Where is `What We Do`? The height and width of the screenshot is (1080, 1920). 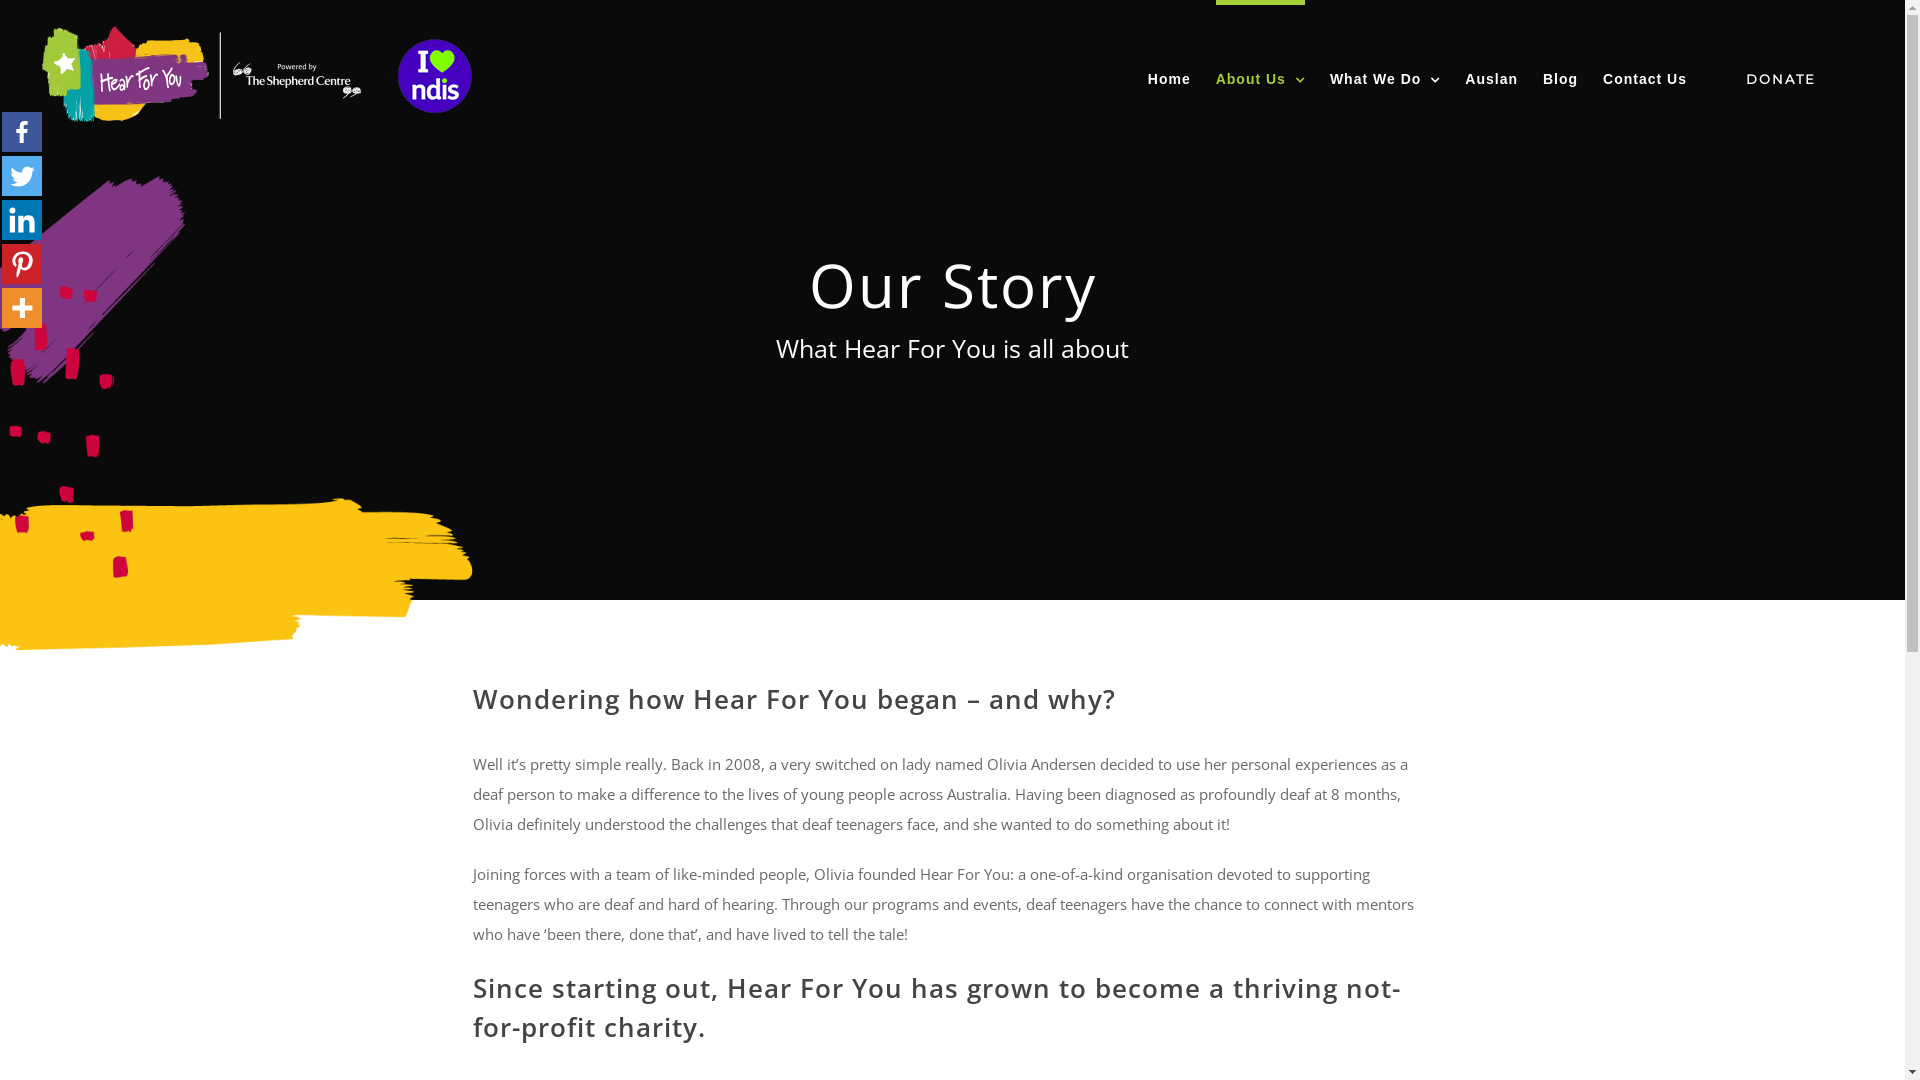 What We Do is located at coordinates (1385, 76).